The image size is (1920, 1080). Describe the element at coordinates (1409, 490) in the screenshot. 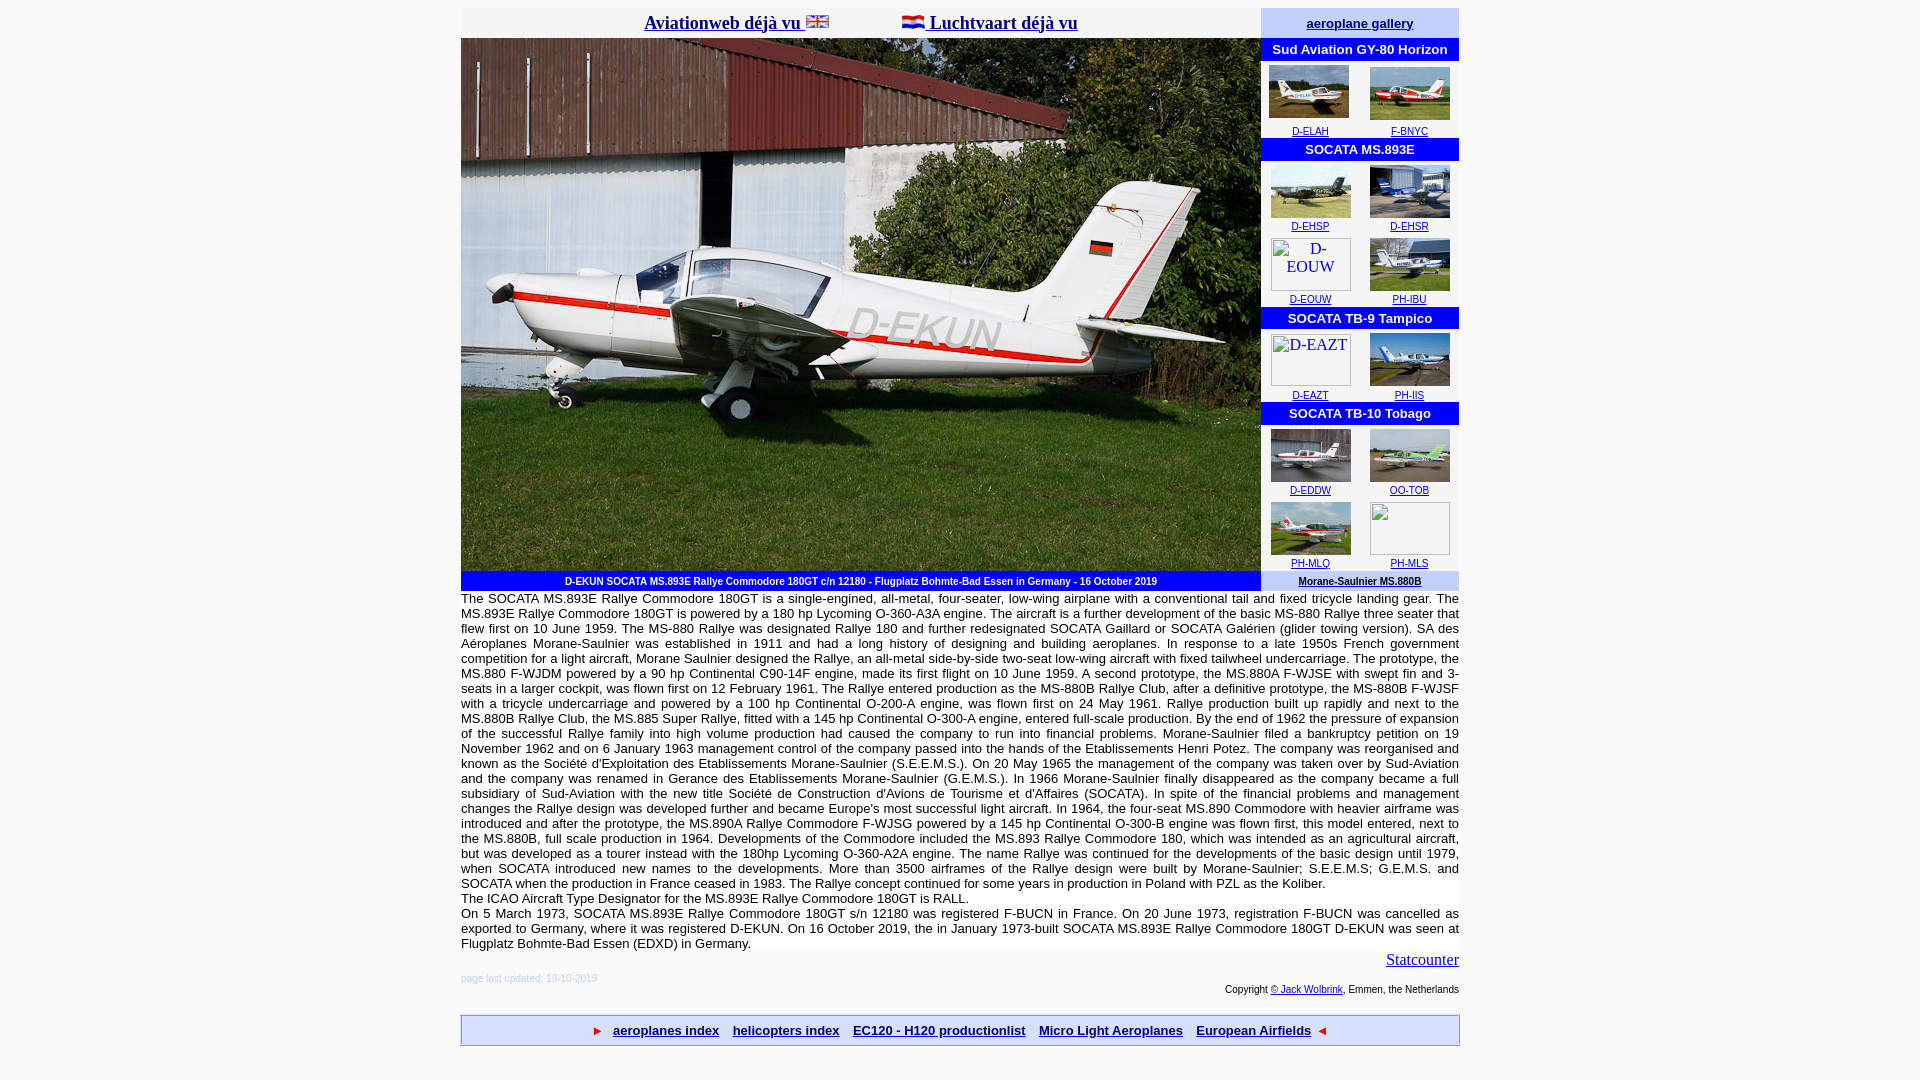

I see `OO-TOB` at that location.